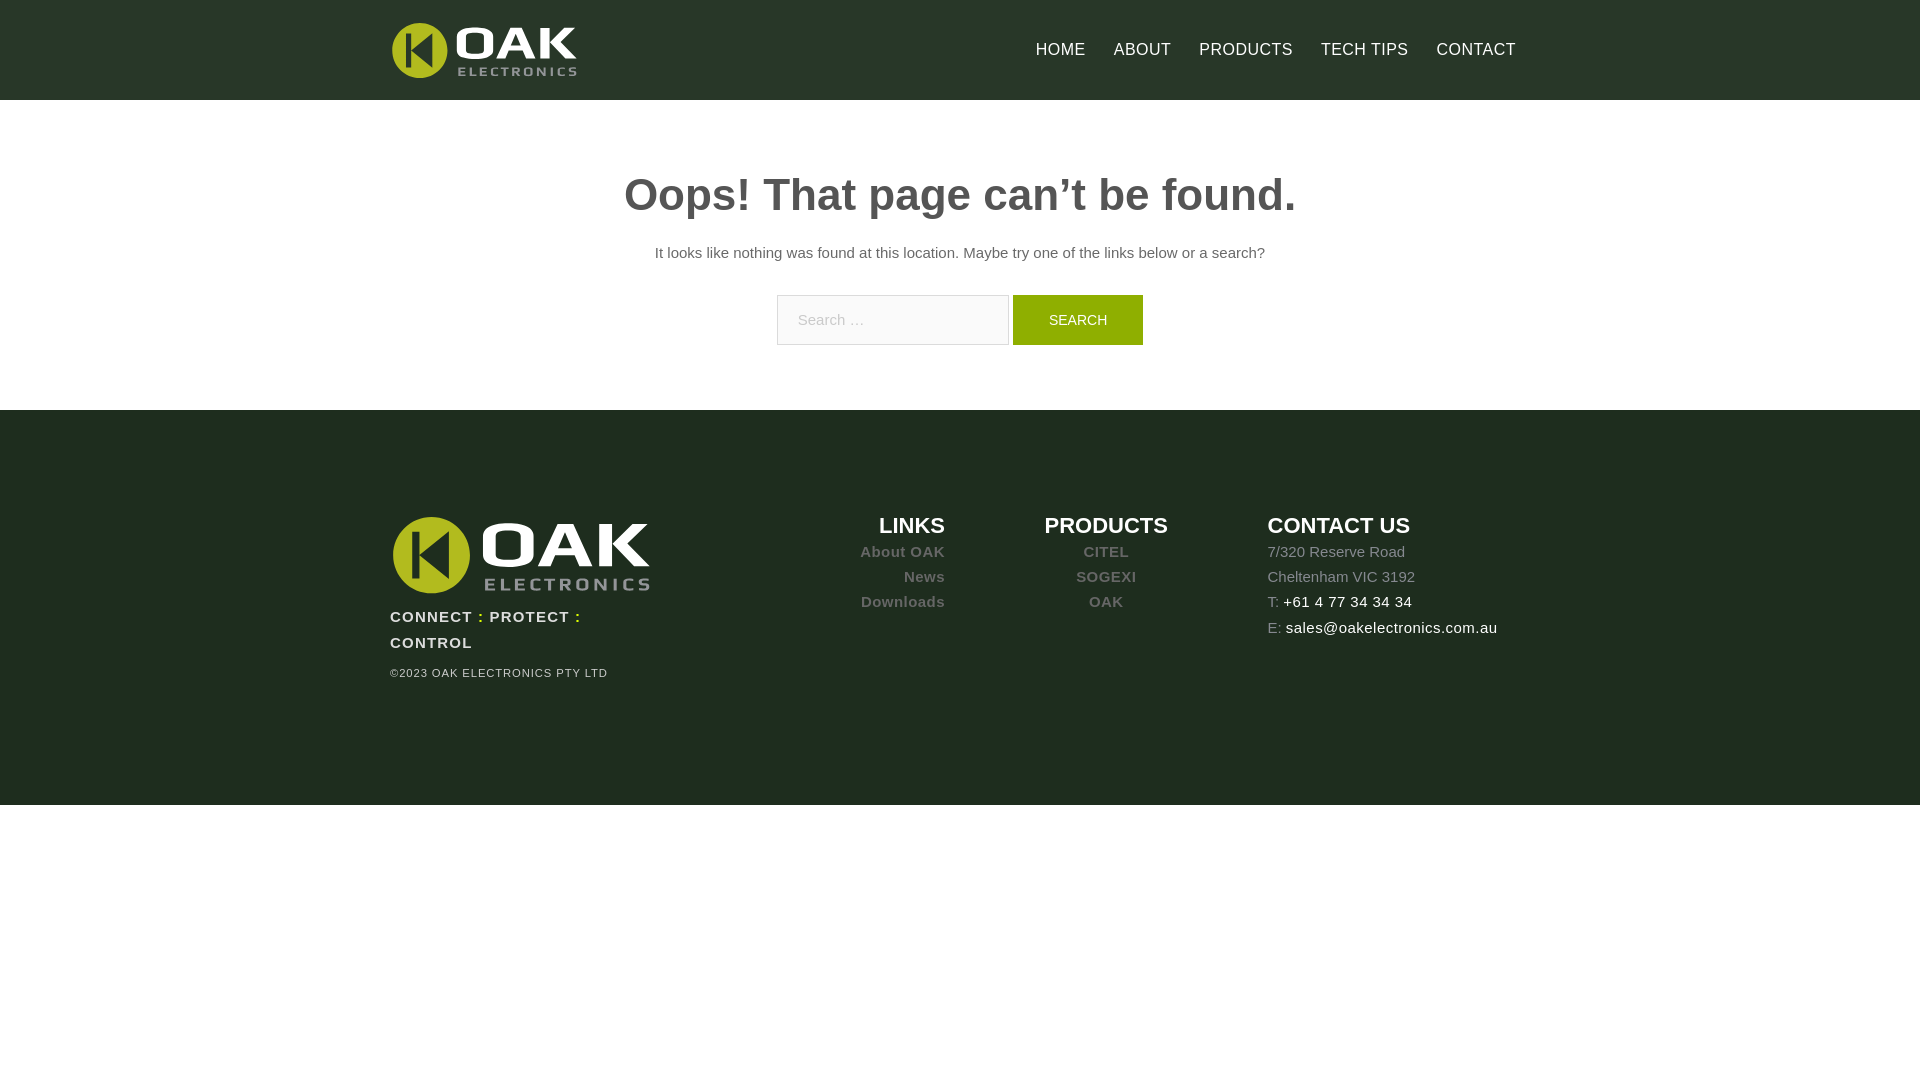 This screenshot has height=1080, width=1920. What do you see at coordinates (1106, 552) in the screenshot?
I see `CITEL` at bounding box center [1106, 552].